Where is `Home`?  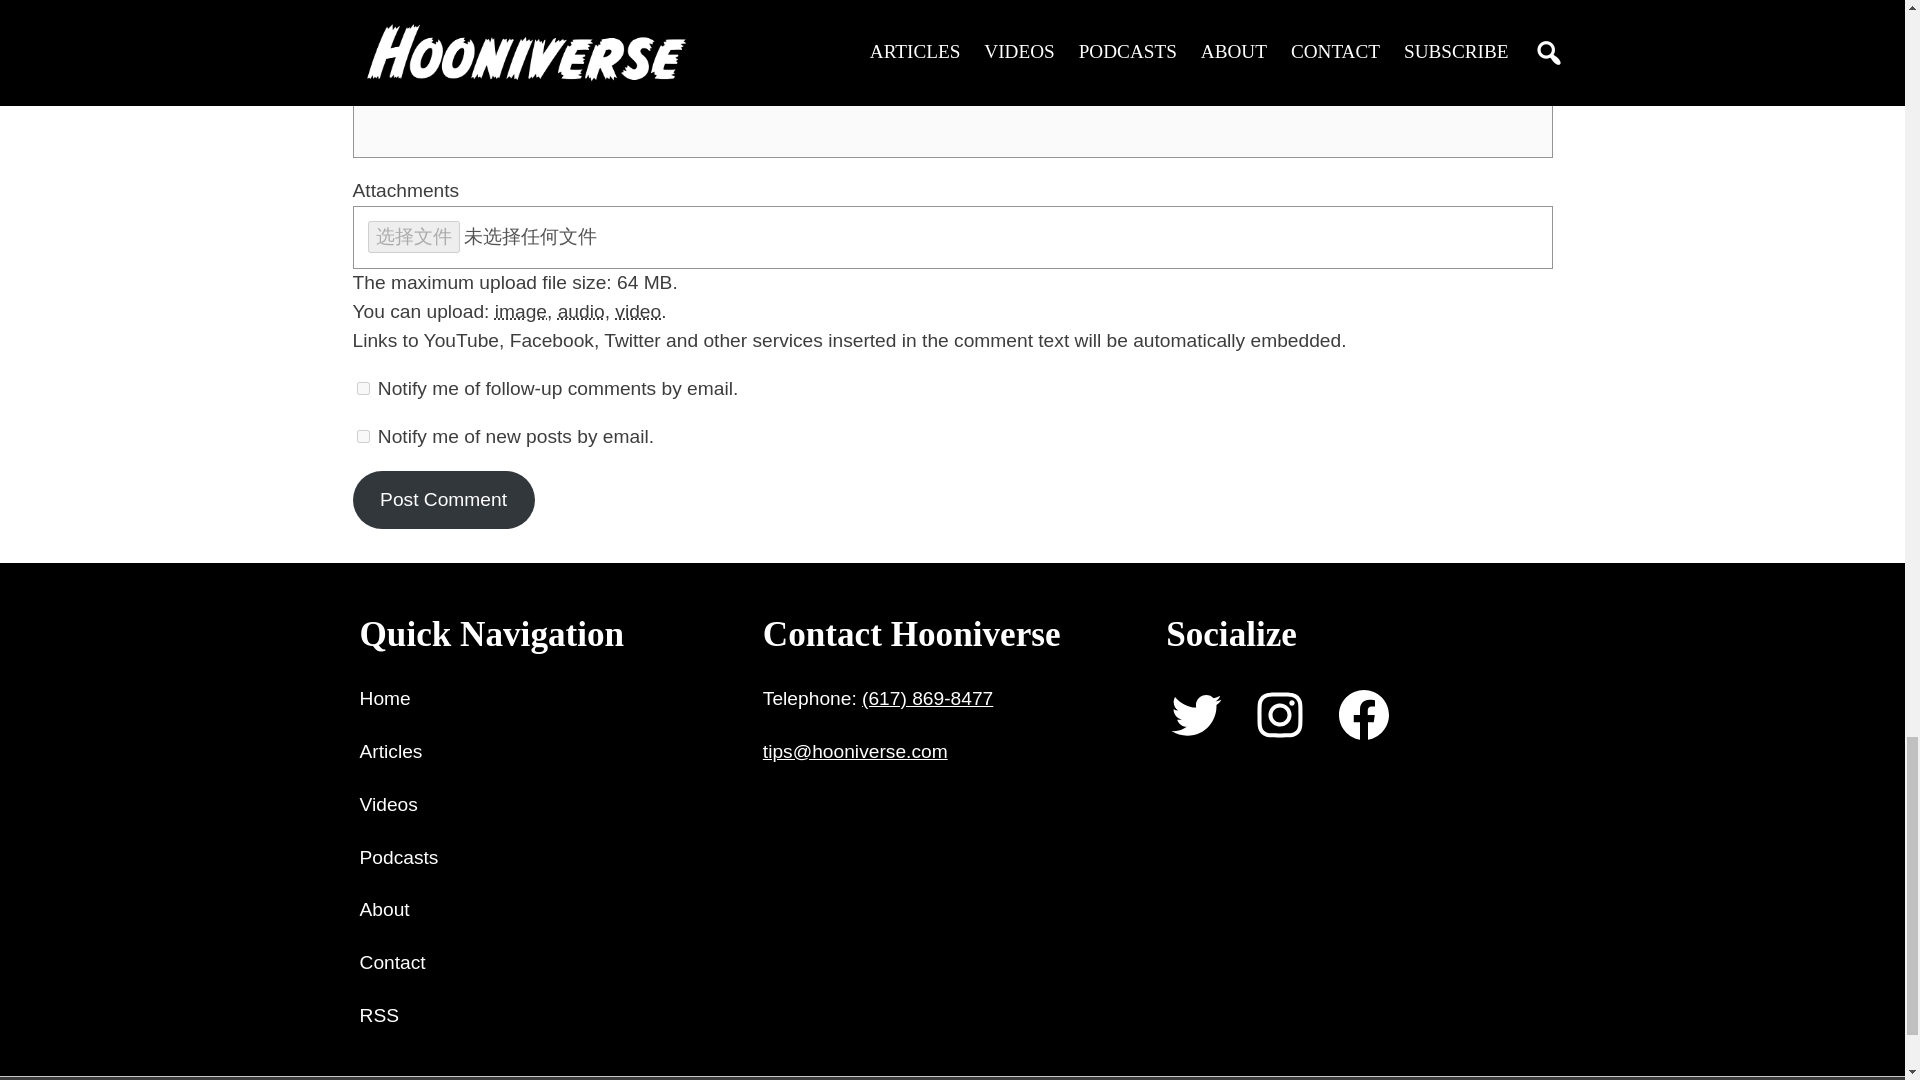 Home is located at coordinates (385, 698).